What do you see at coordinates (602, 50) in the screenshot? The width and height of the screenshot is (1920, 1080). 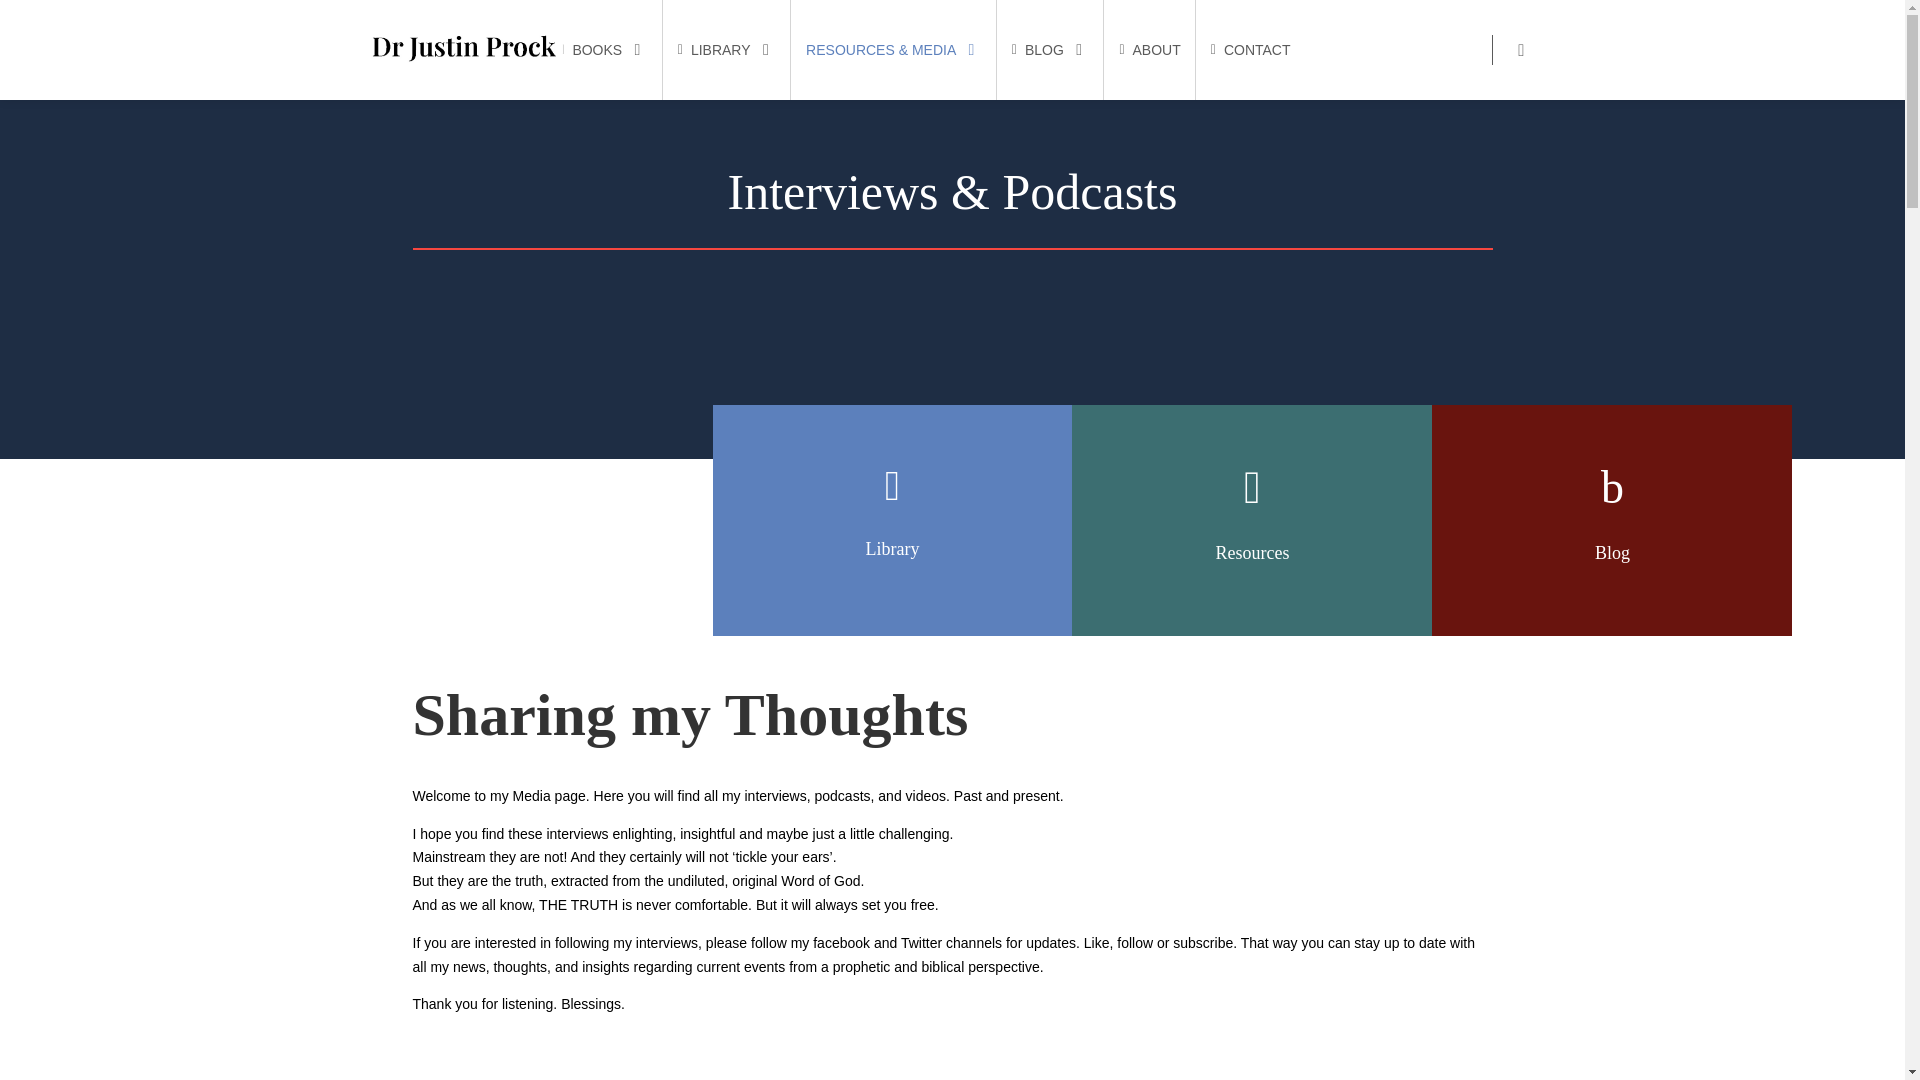 I see `BOOKS` at bounding box center [602, 50].